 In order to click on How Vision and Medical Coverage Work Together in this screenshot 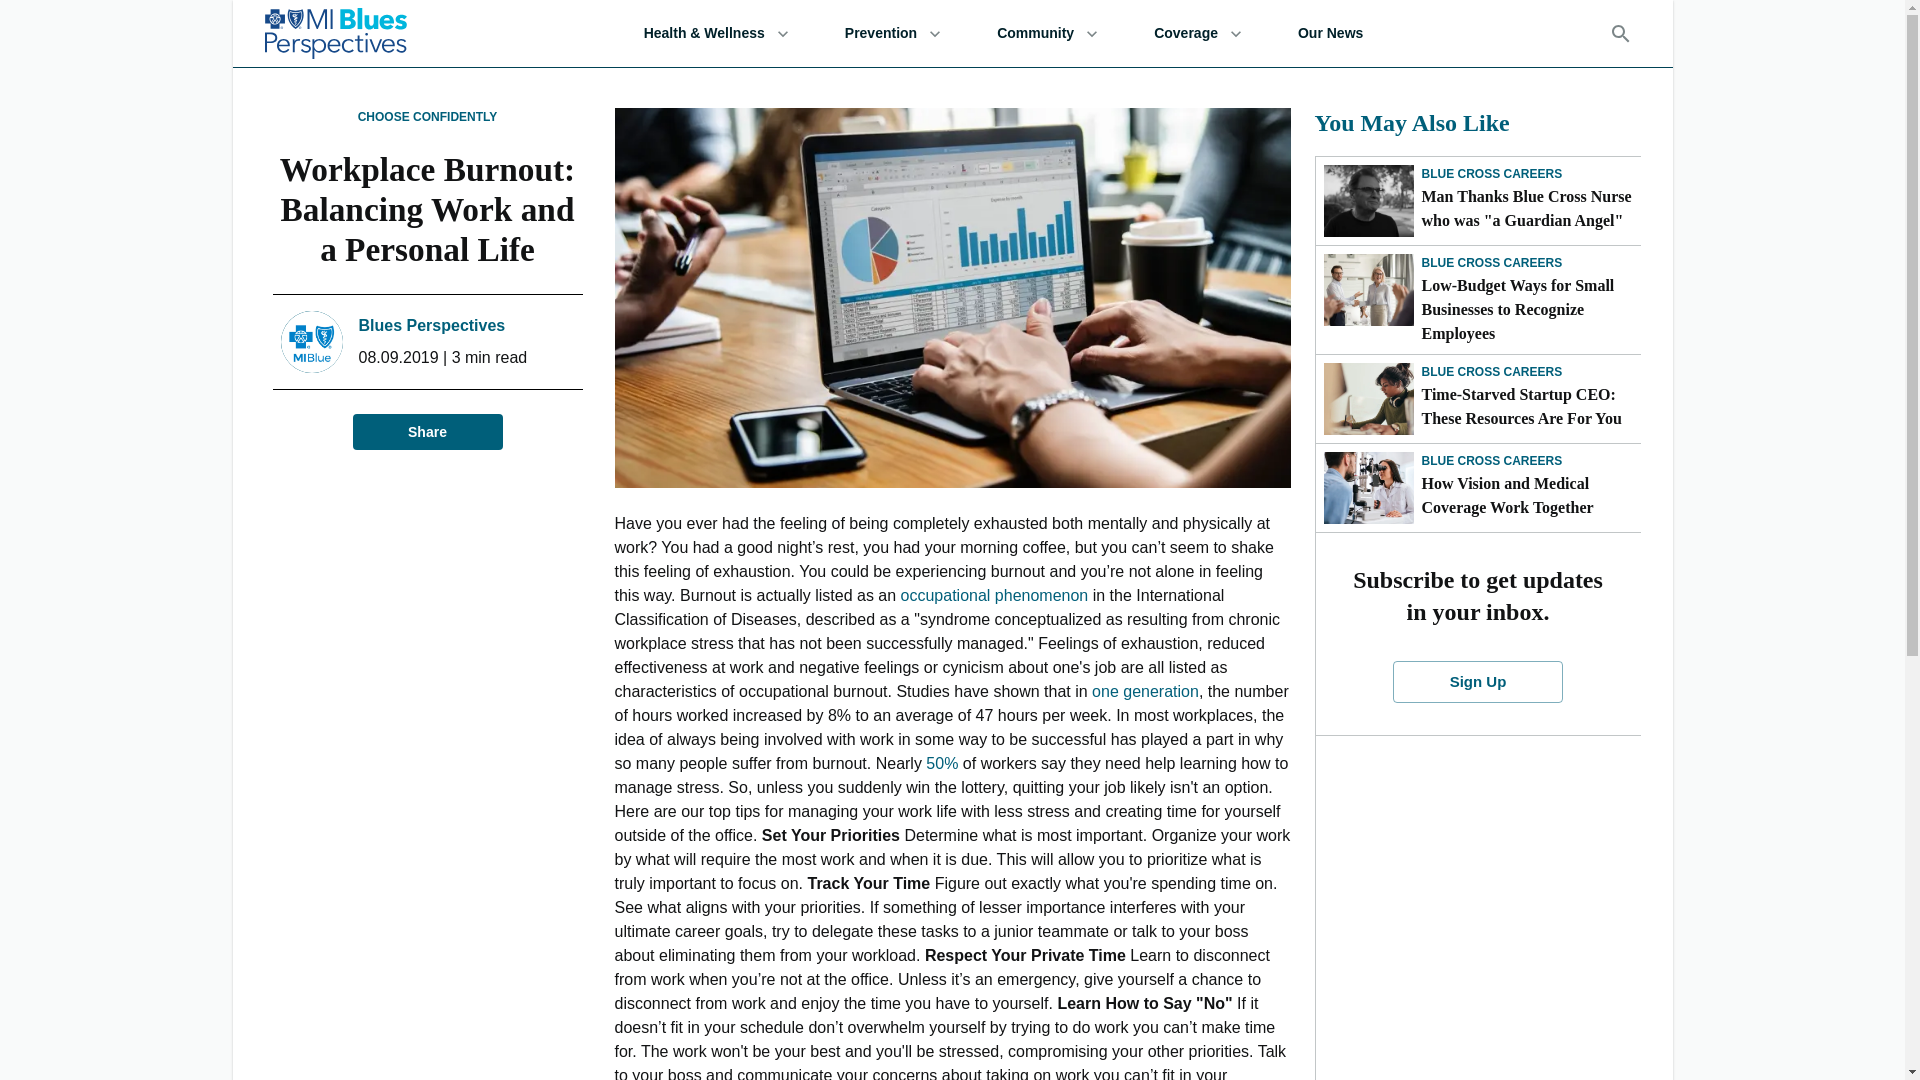, I will do `click(1532, 495)`.